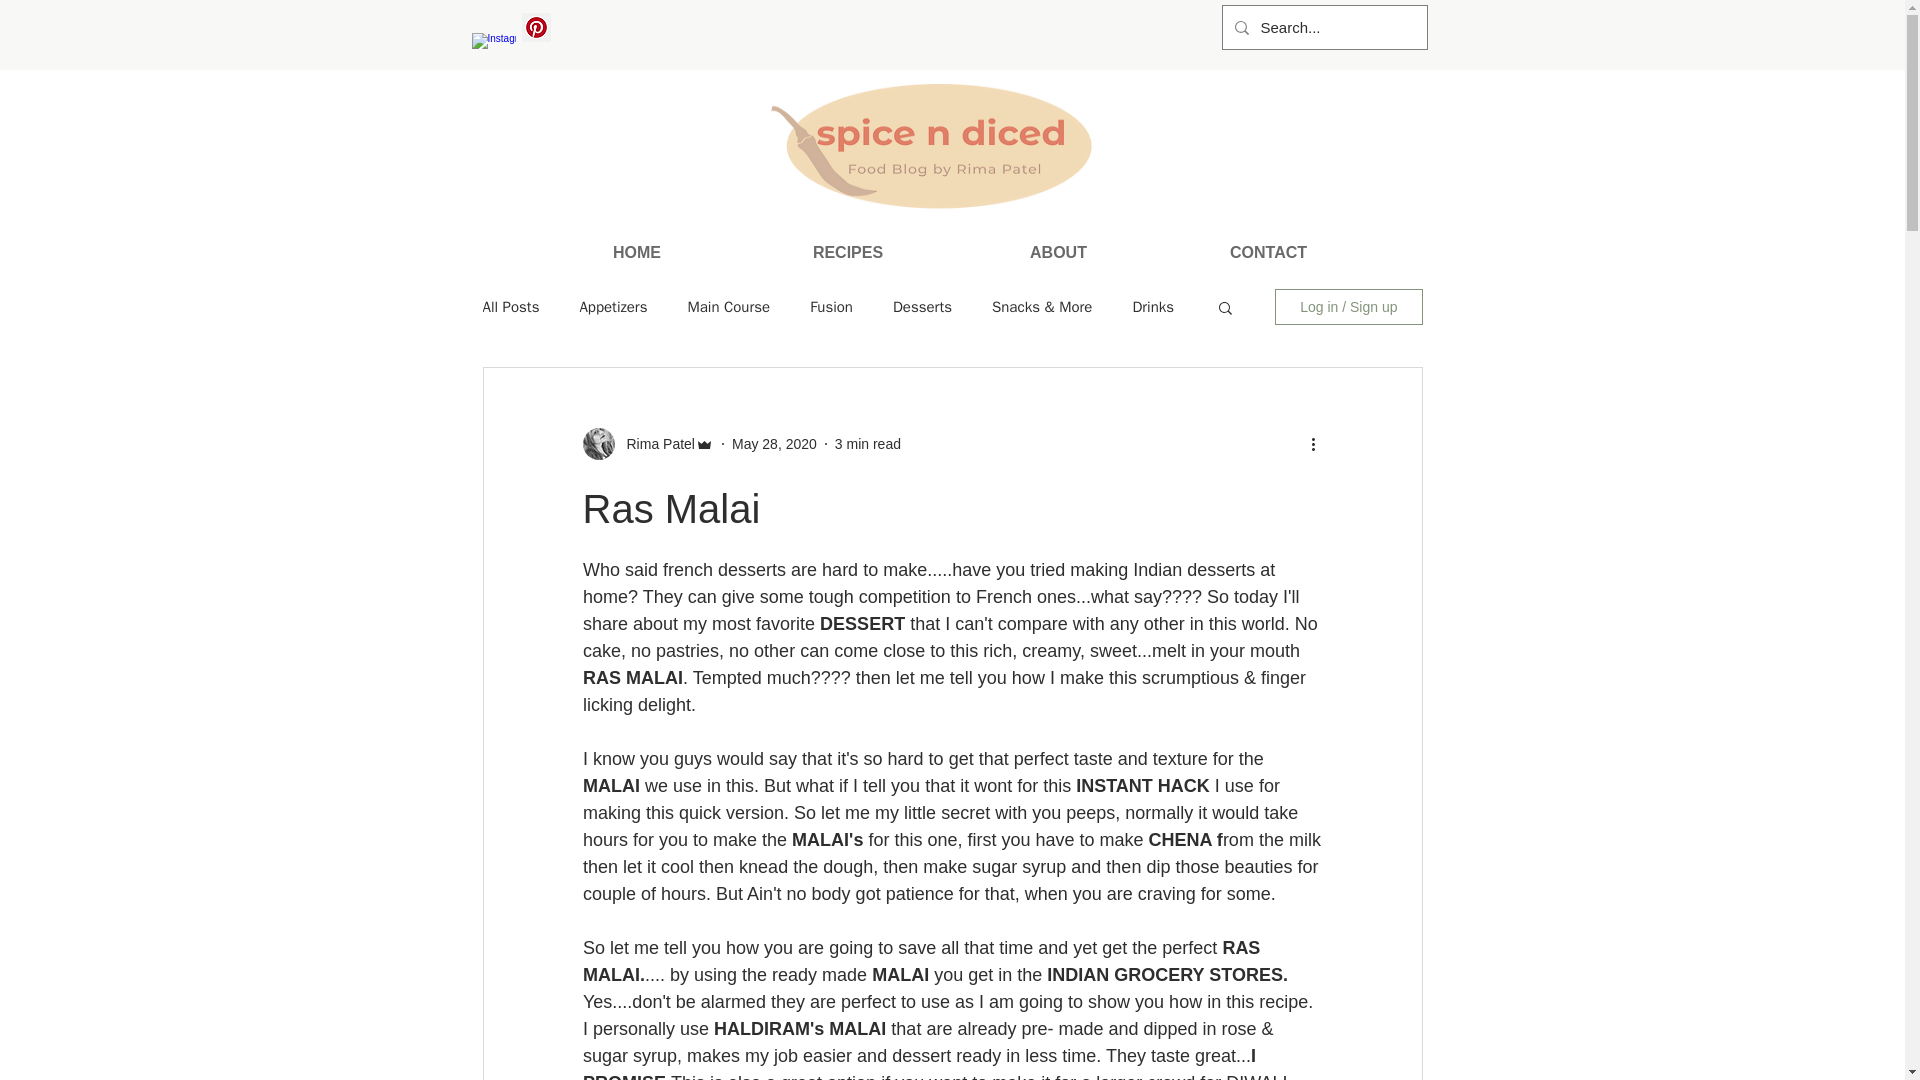  What do you see at coordinates (728, 308) in the screenshot?
I see `Main Course` at bounding box center [728, 308].